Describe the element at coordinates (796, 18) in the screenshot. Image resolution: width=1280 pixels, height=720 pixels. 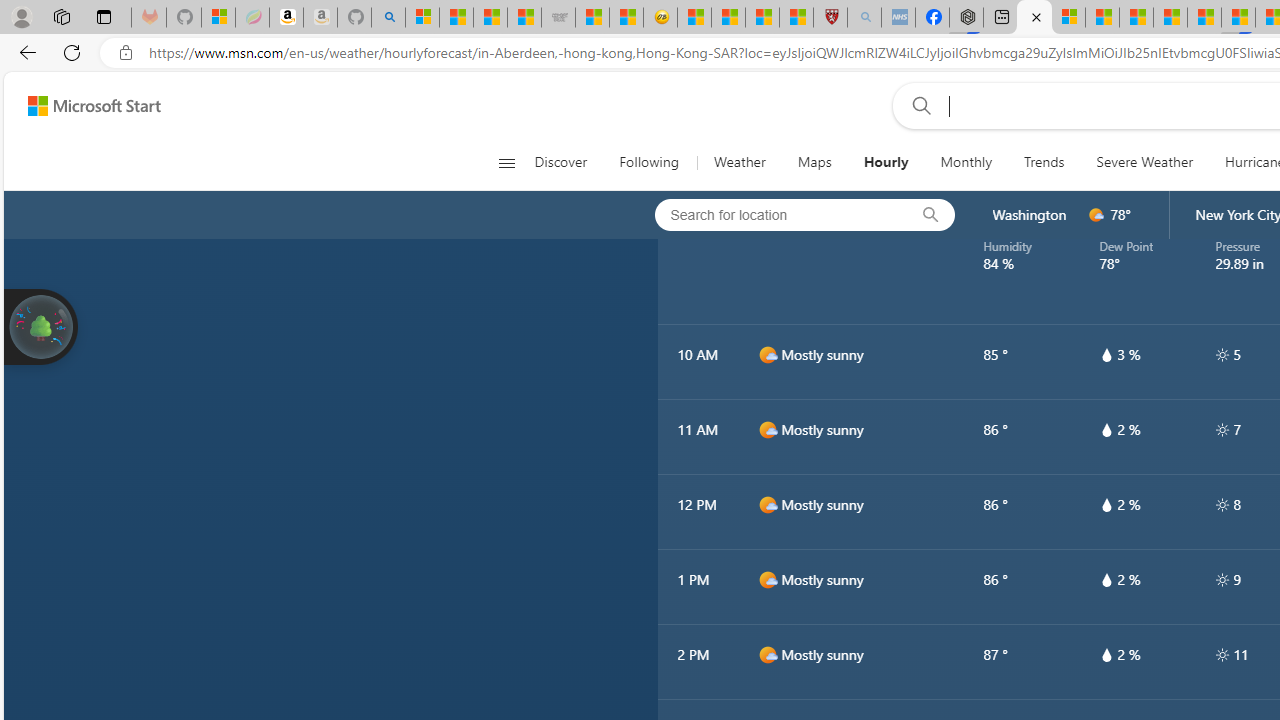
I see `12 Popular Science Lies that Must be Corrected` at that location.